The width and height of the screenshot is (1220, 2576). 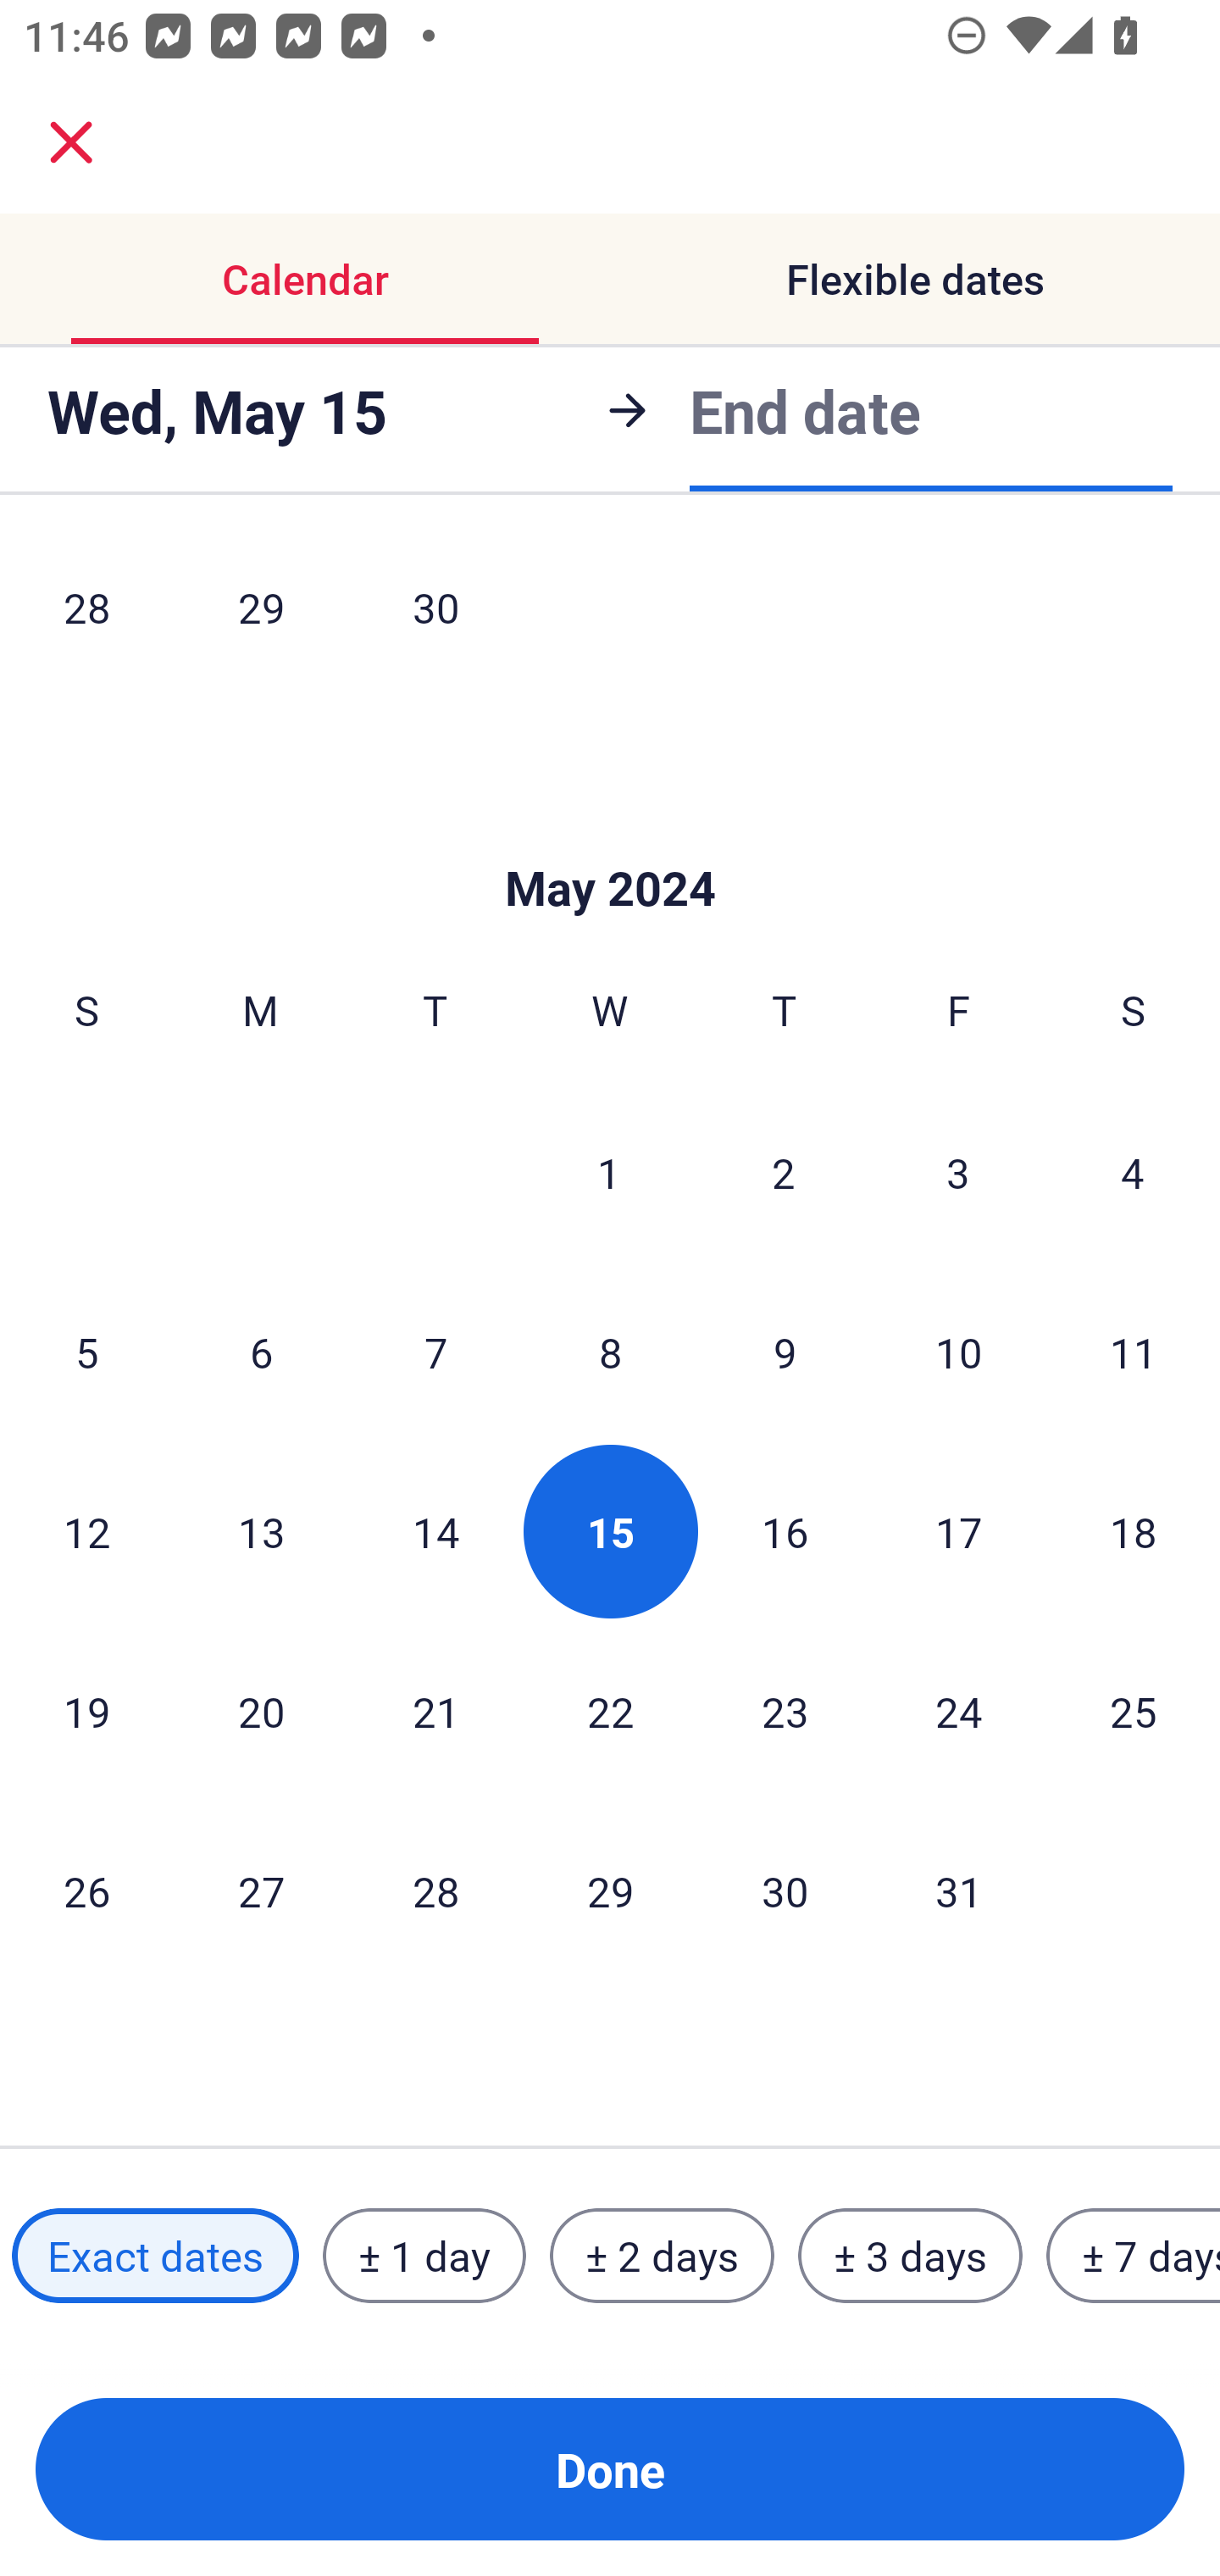 What do you see at coordinates (155, 2255) in the screenshot?
I see `Exact dates` at bounding box center [155, 2255].